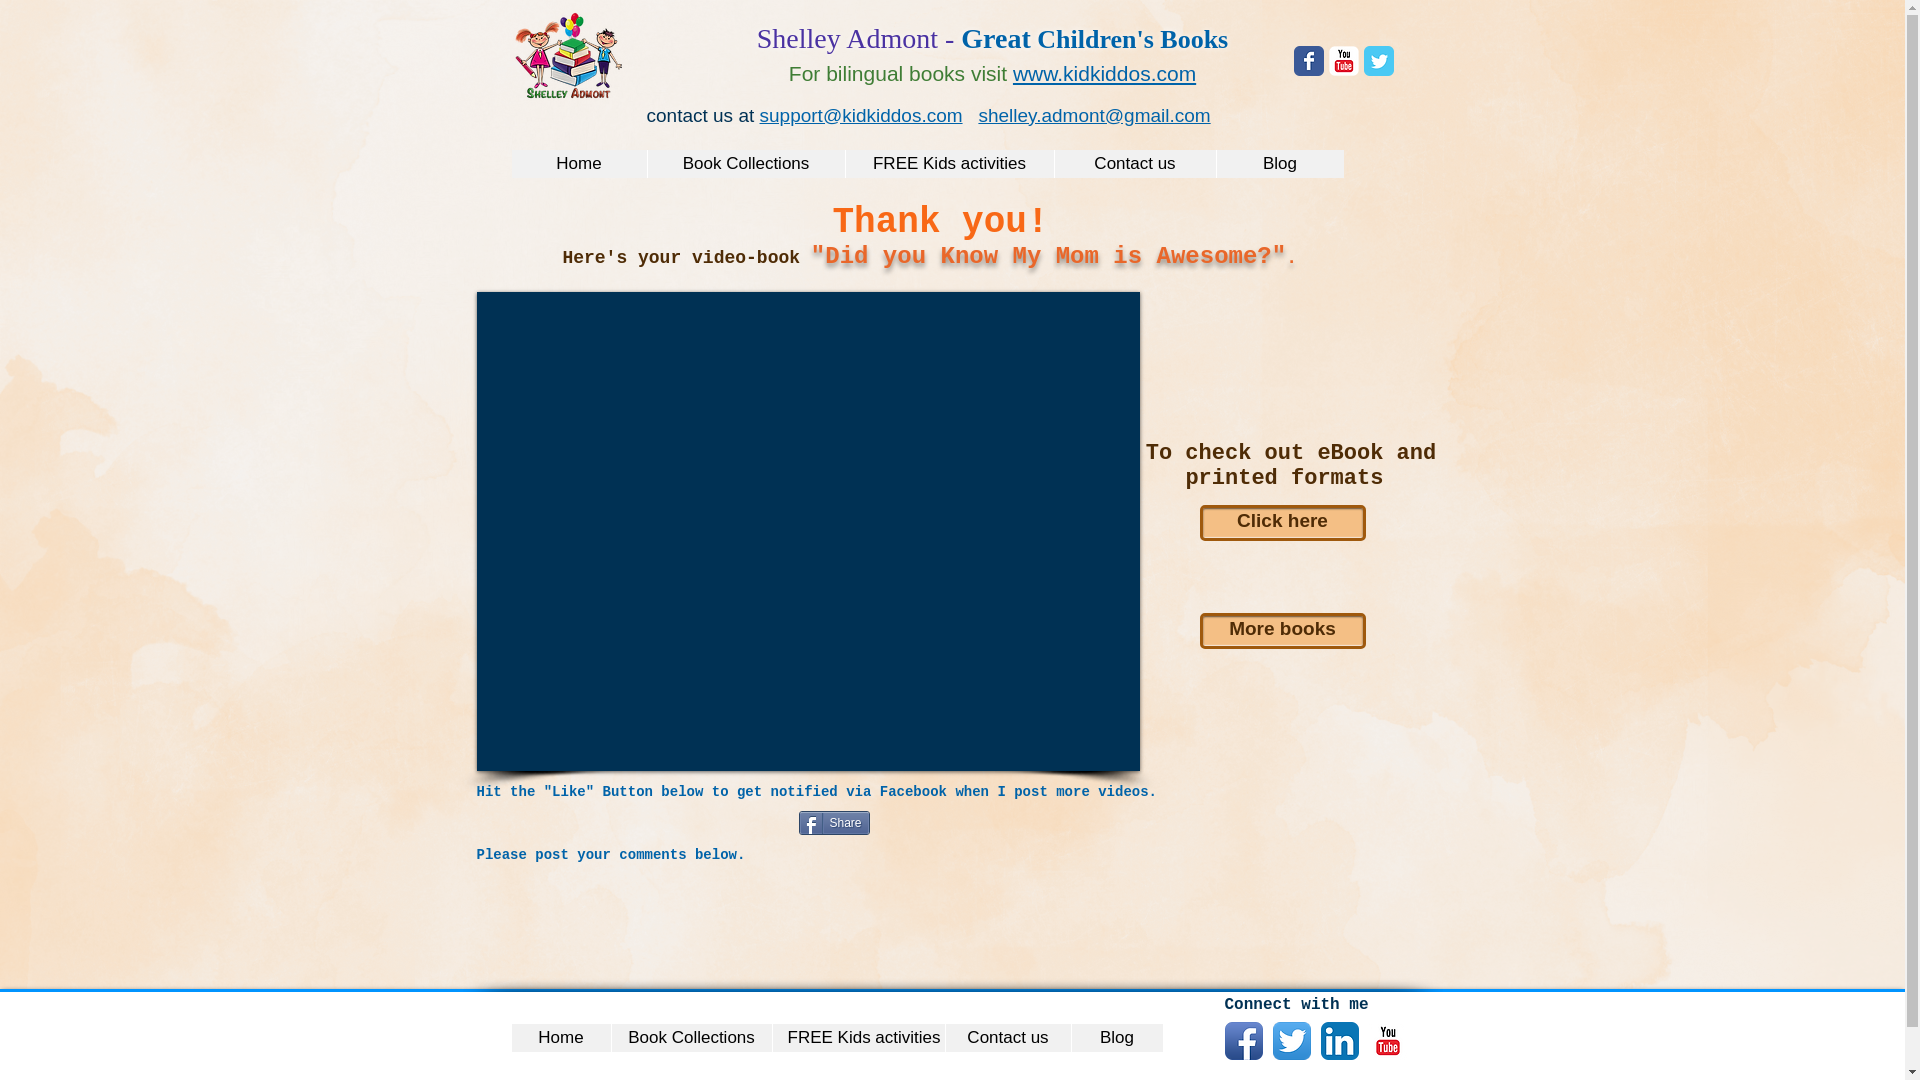 The width and height of the screenshot is (1920, 1080). I want to click on Facebook Like, so click(600, 835).